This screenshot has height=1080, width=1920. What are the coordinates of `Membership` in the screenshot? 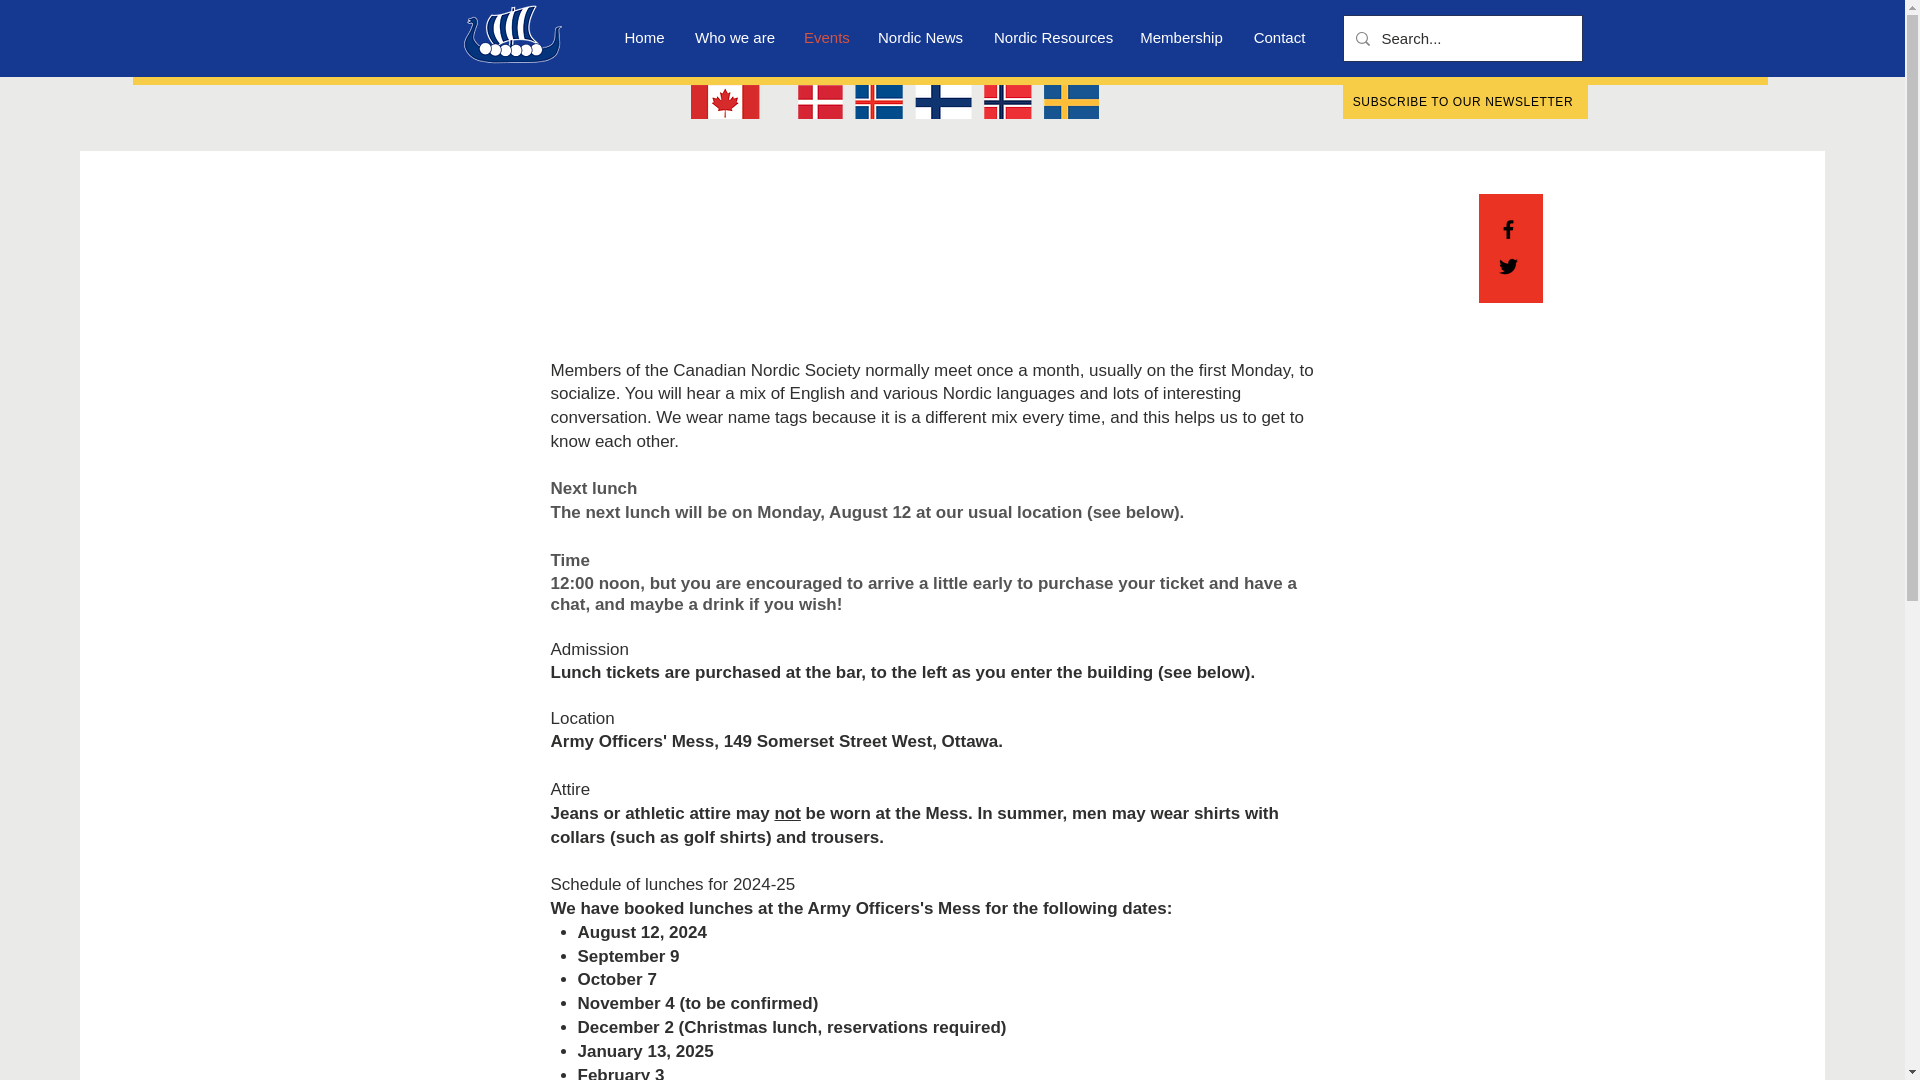 It's located at (1182, 36).